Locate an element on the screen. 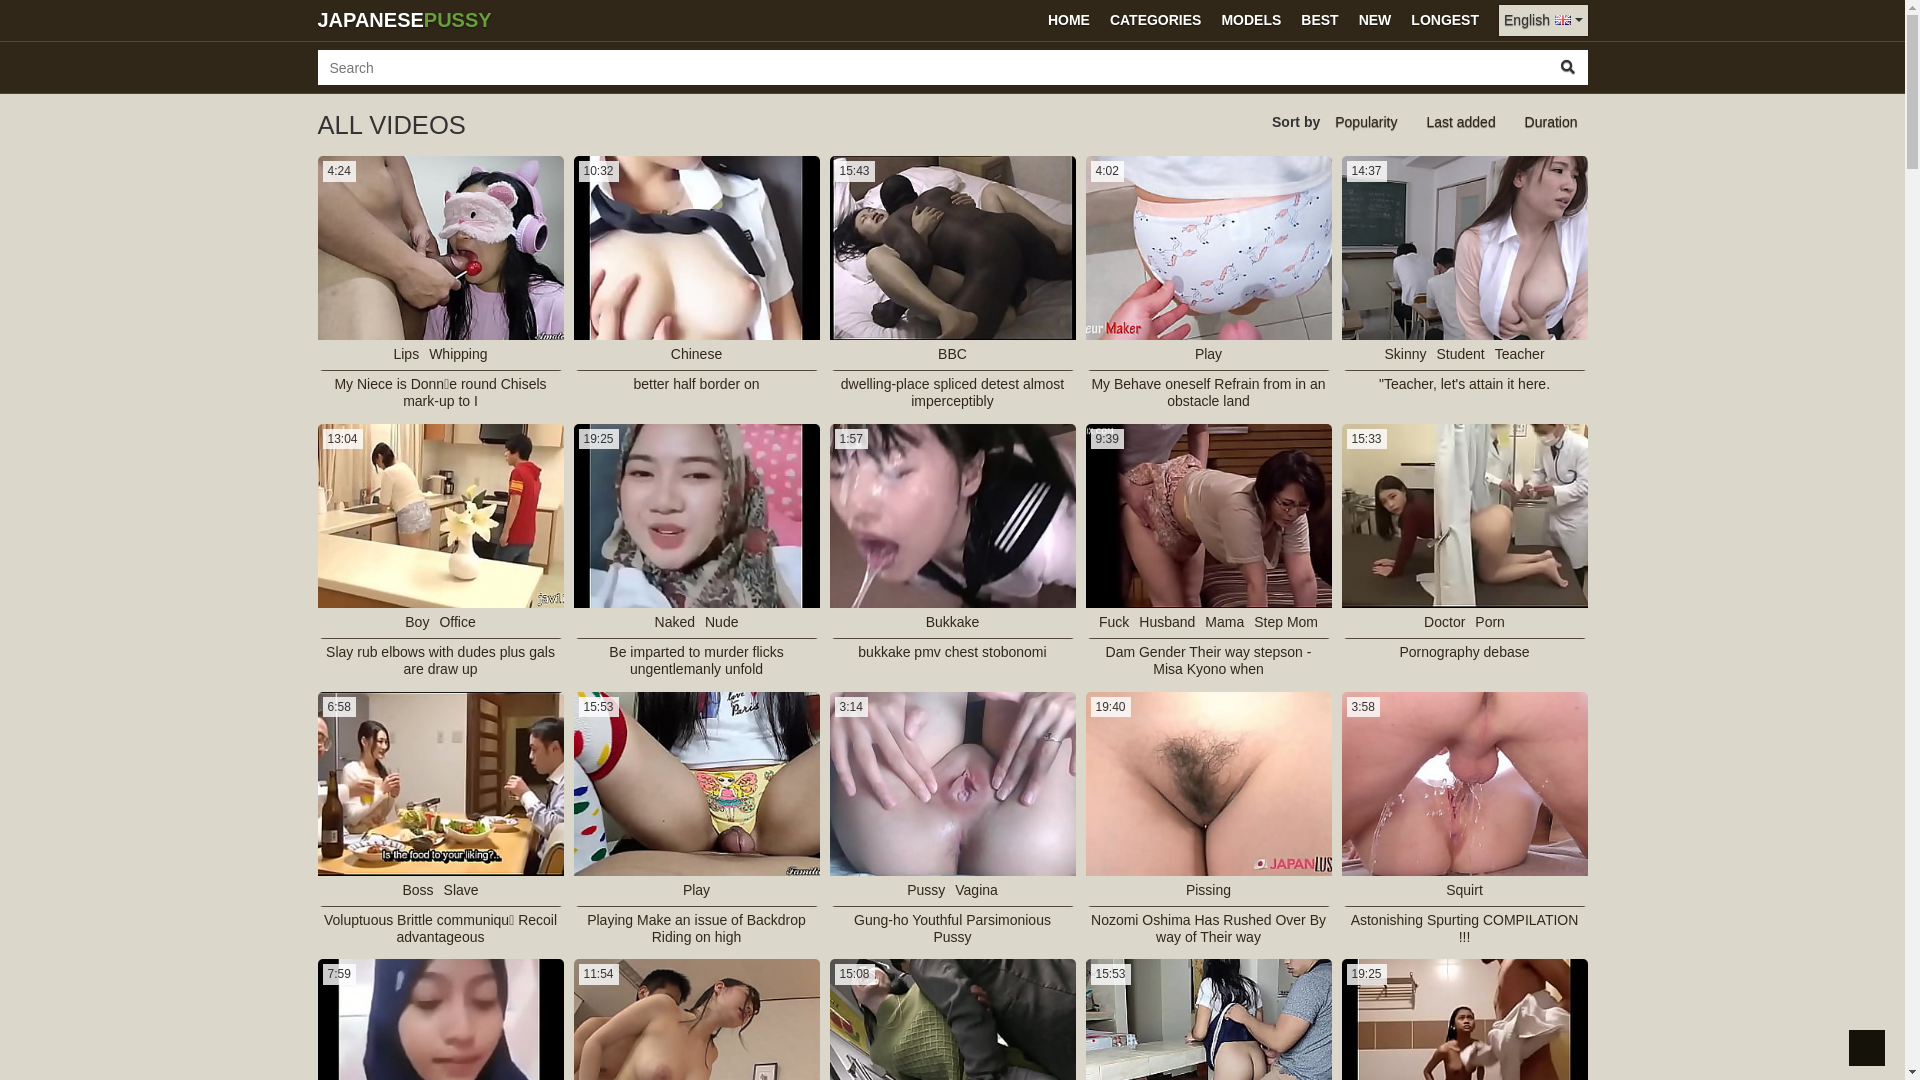 This screenshot has width=1920, height=1080. For searching please use latin letters is located at coordinates (933, 68).